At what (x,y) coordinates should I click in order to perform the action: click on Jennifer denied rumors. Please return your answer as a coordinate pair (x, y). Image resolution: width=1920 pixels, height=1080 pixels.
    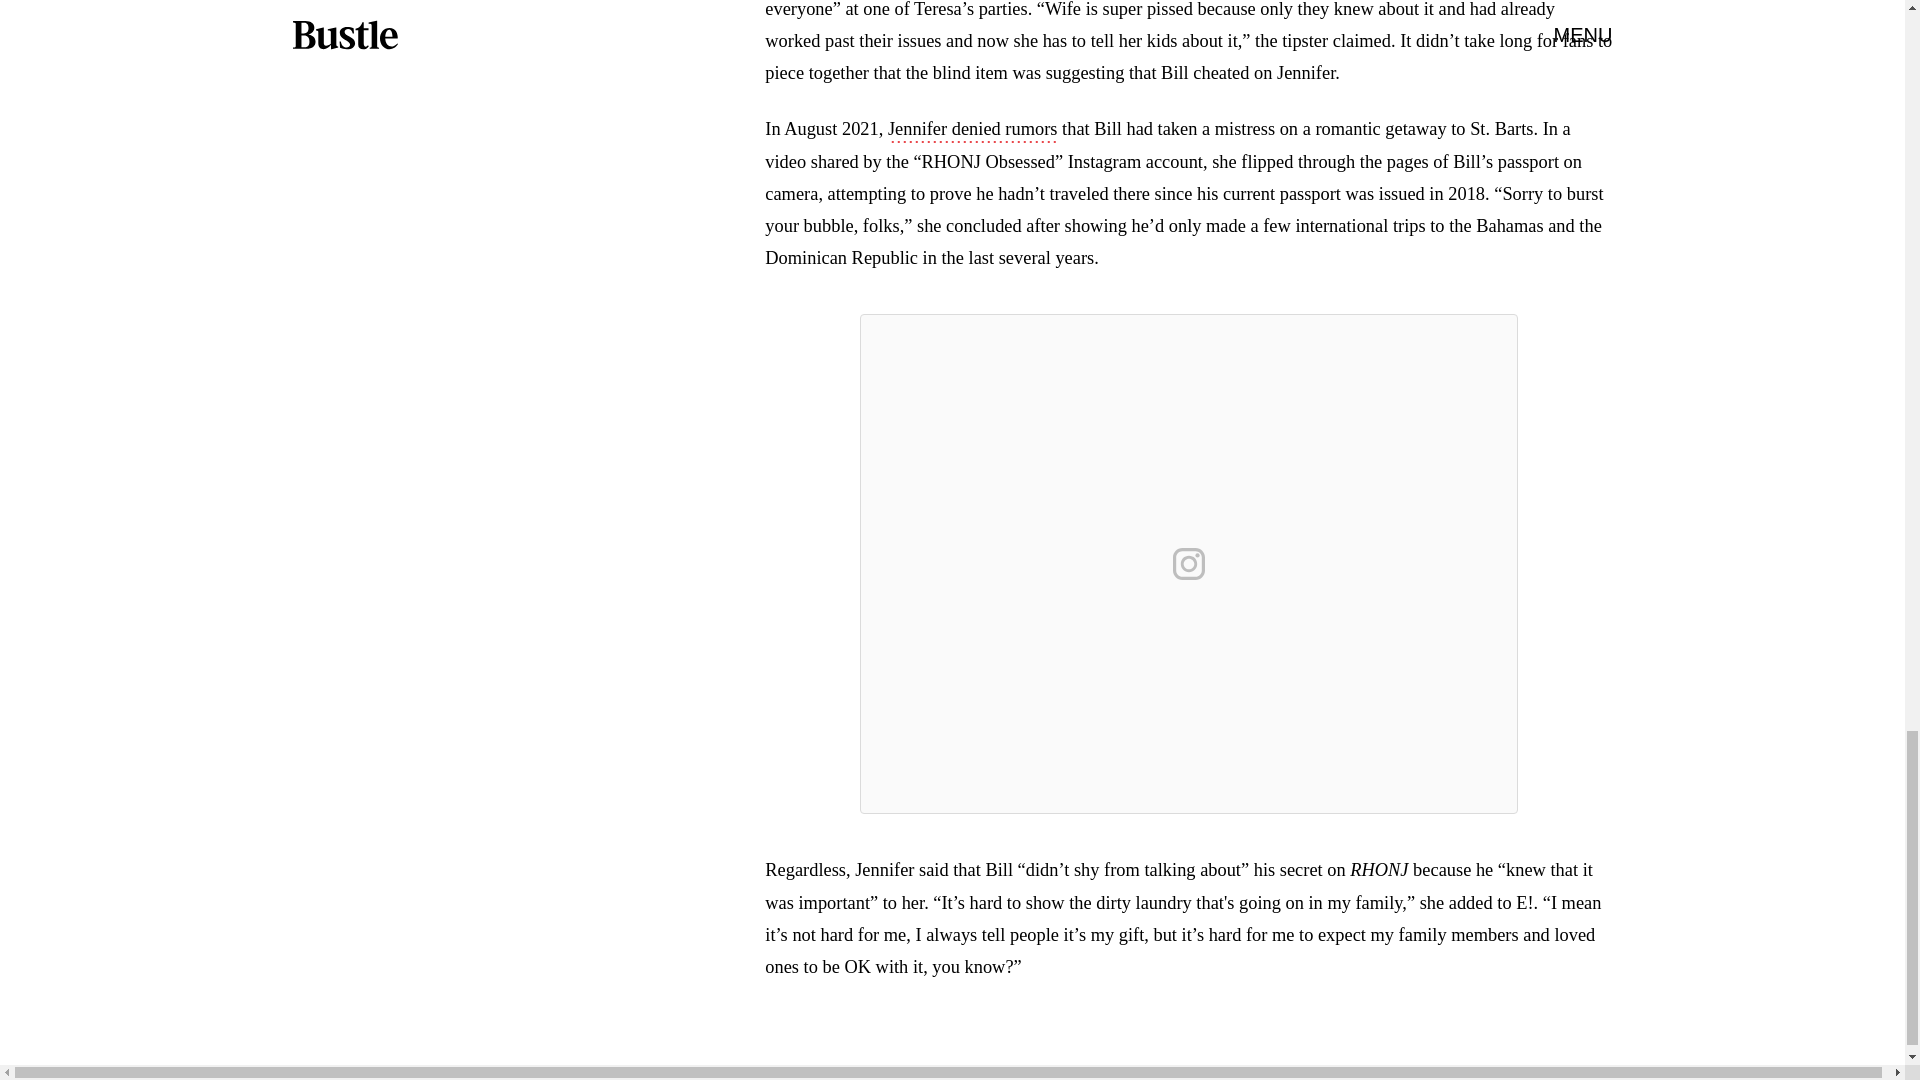
    Looking at the image, I should click on (972, 130).